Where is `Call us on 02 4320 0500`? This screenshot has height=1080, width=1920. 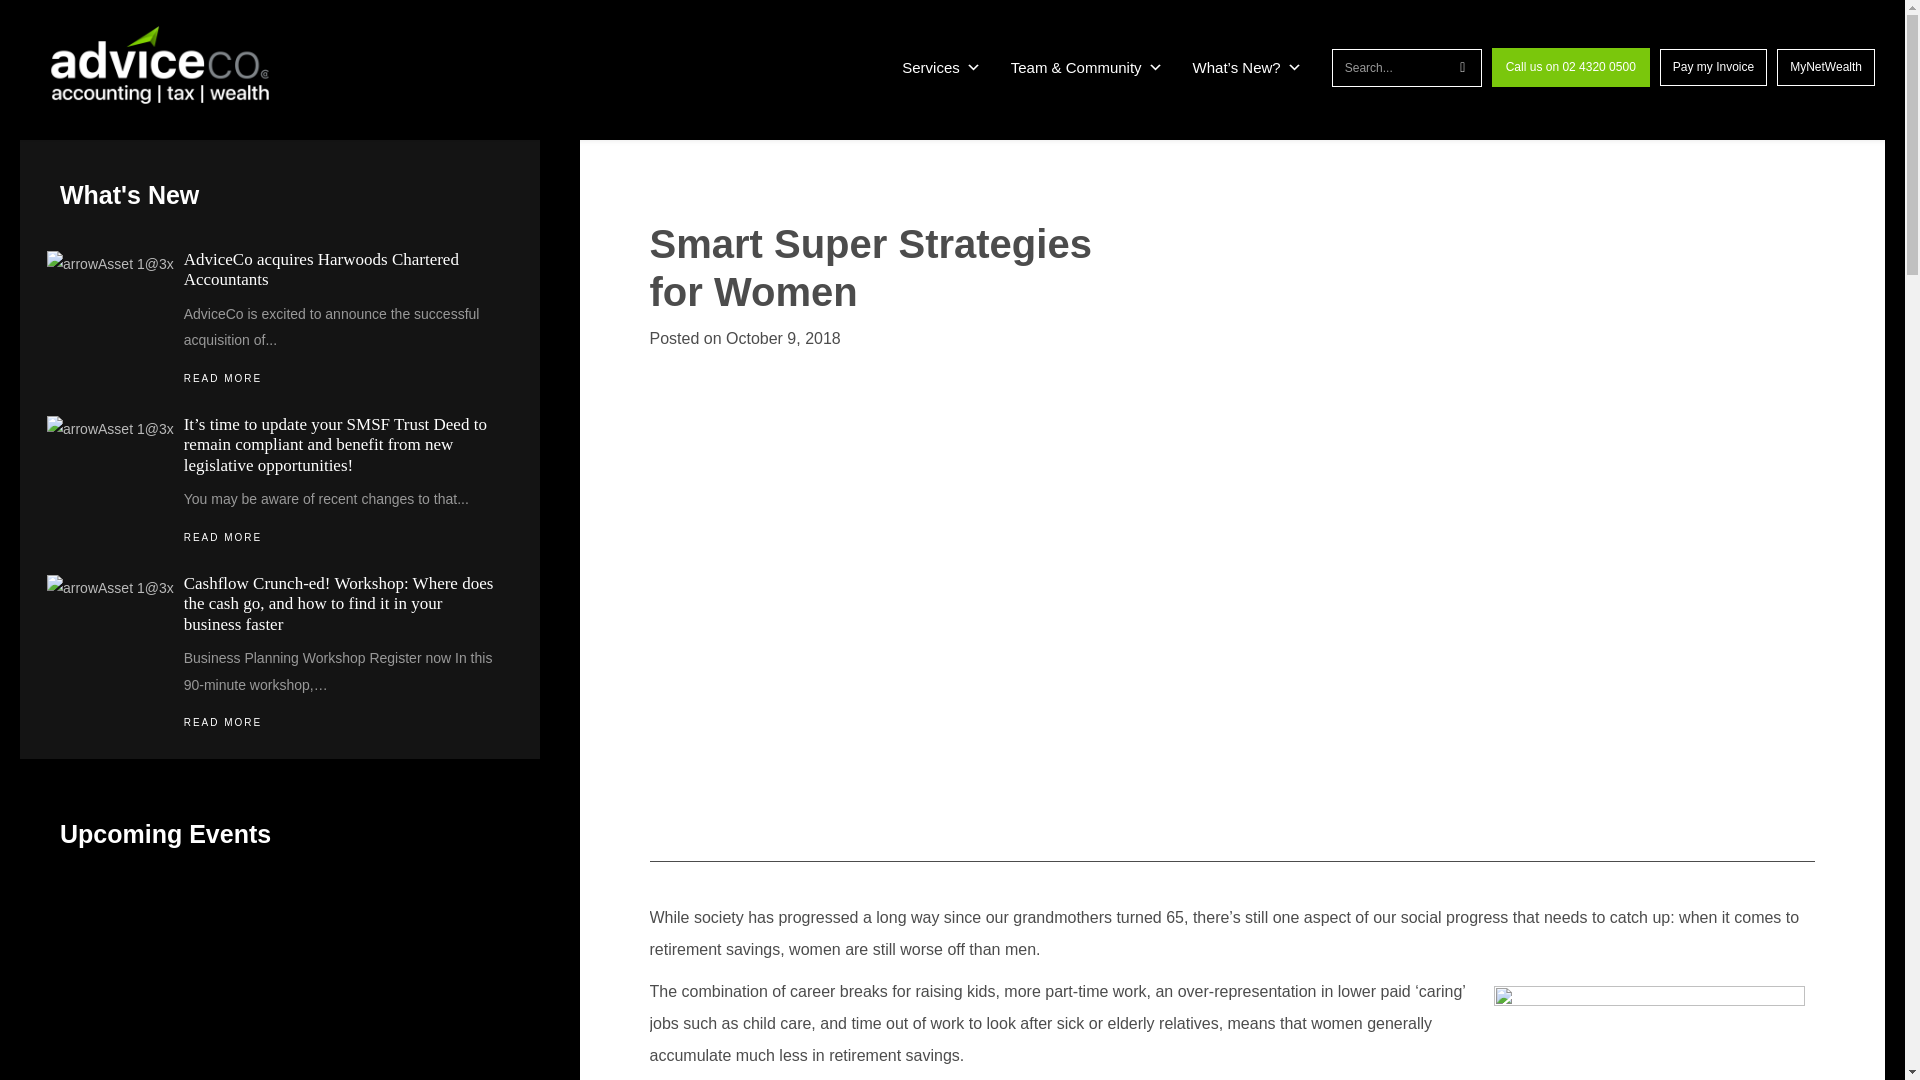 Call us on 02 4320 0500 is located at coordinates (1570, 67).